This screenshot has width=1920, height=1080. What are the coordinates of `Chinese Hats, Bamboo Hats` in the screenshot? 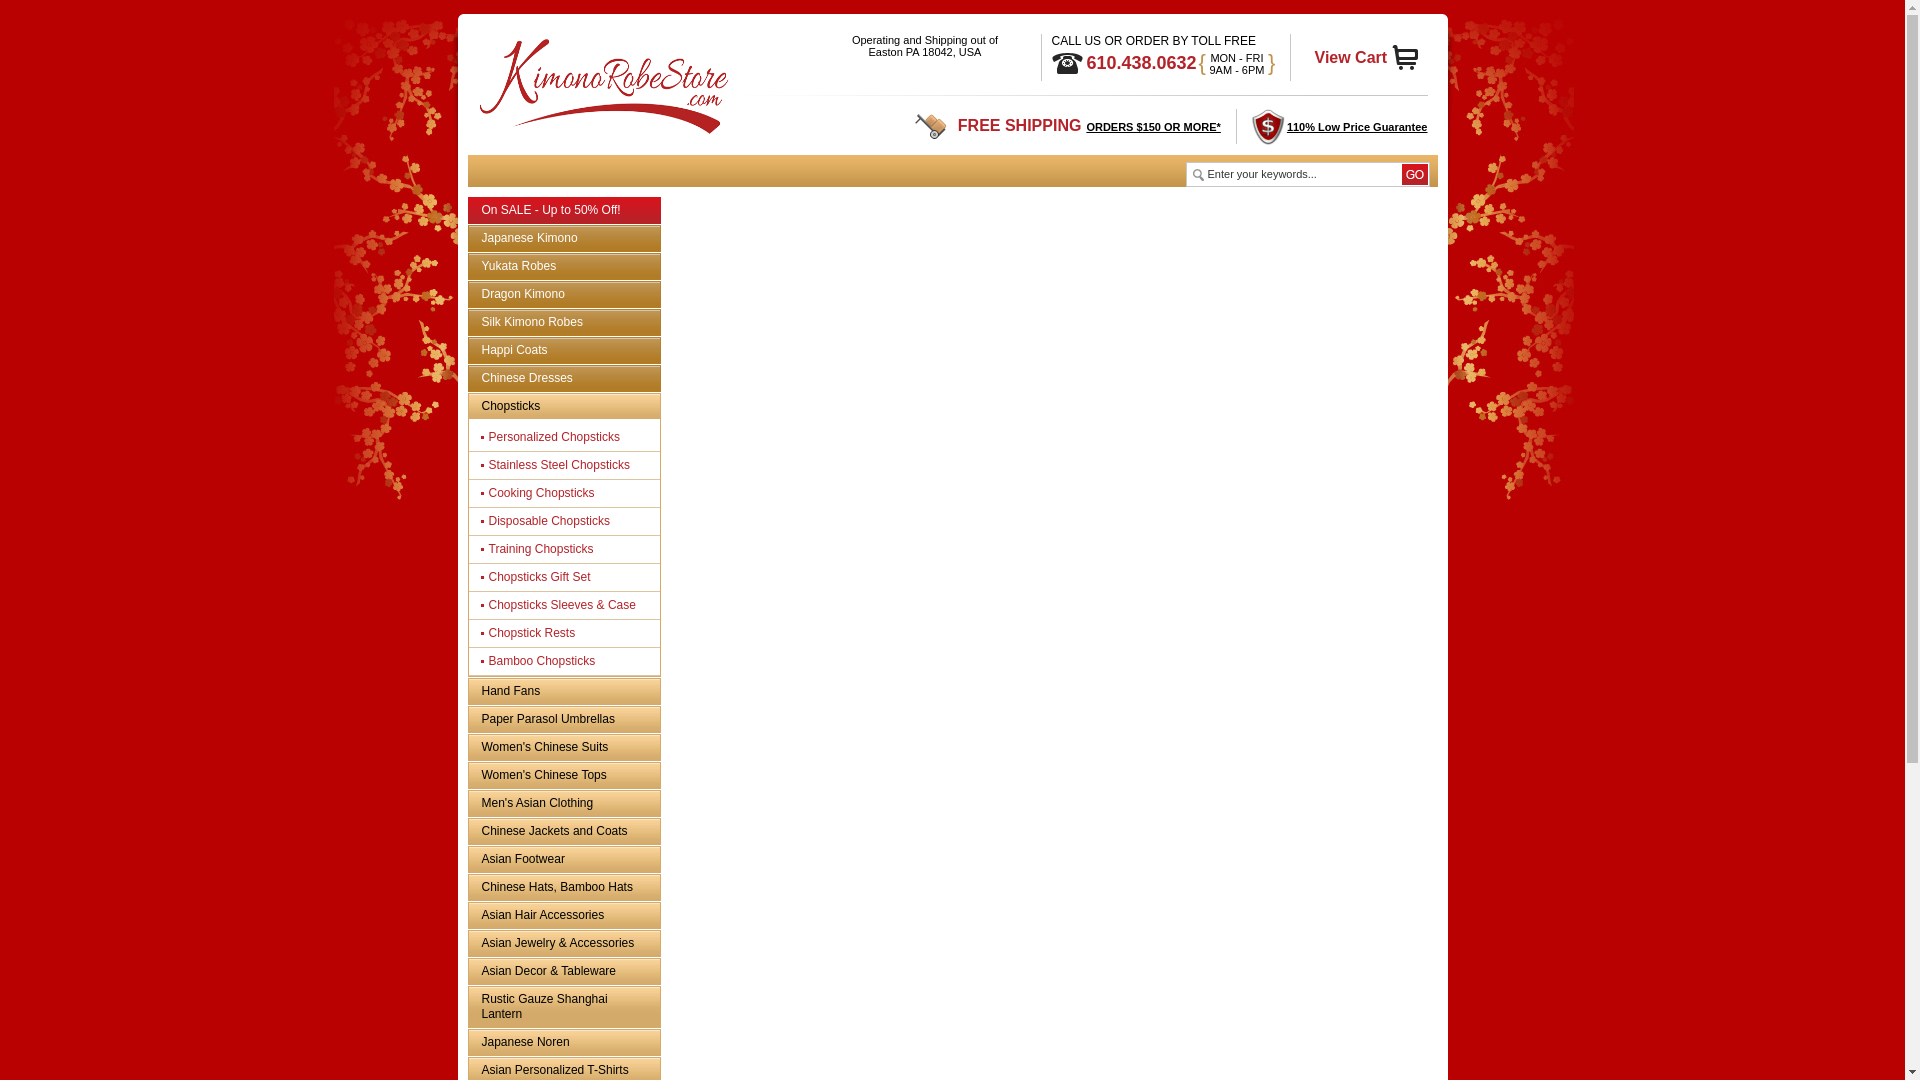 It's located at (563, 886).